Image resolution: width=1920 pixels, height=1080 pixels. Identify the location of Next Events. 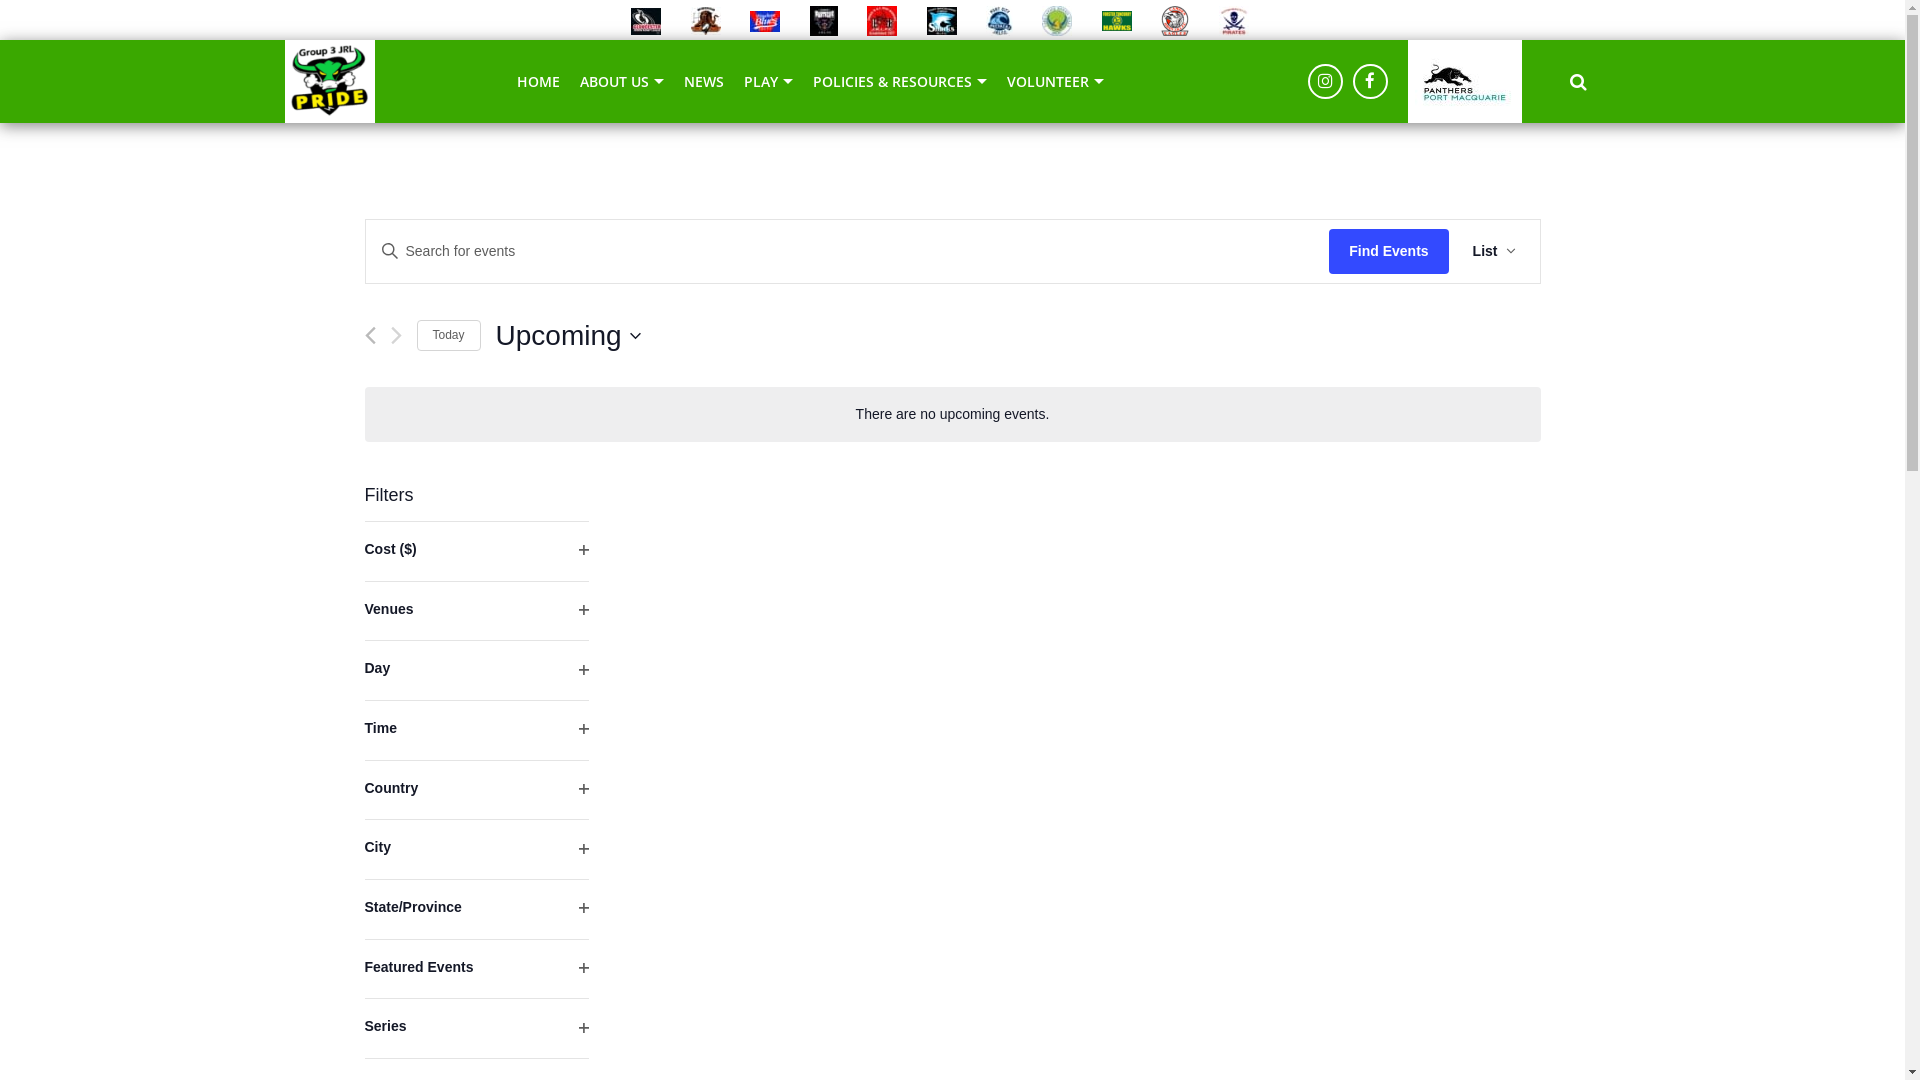
(396, 336).